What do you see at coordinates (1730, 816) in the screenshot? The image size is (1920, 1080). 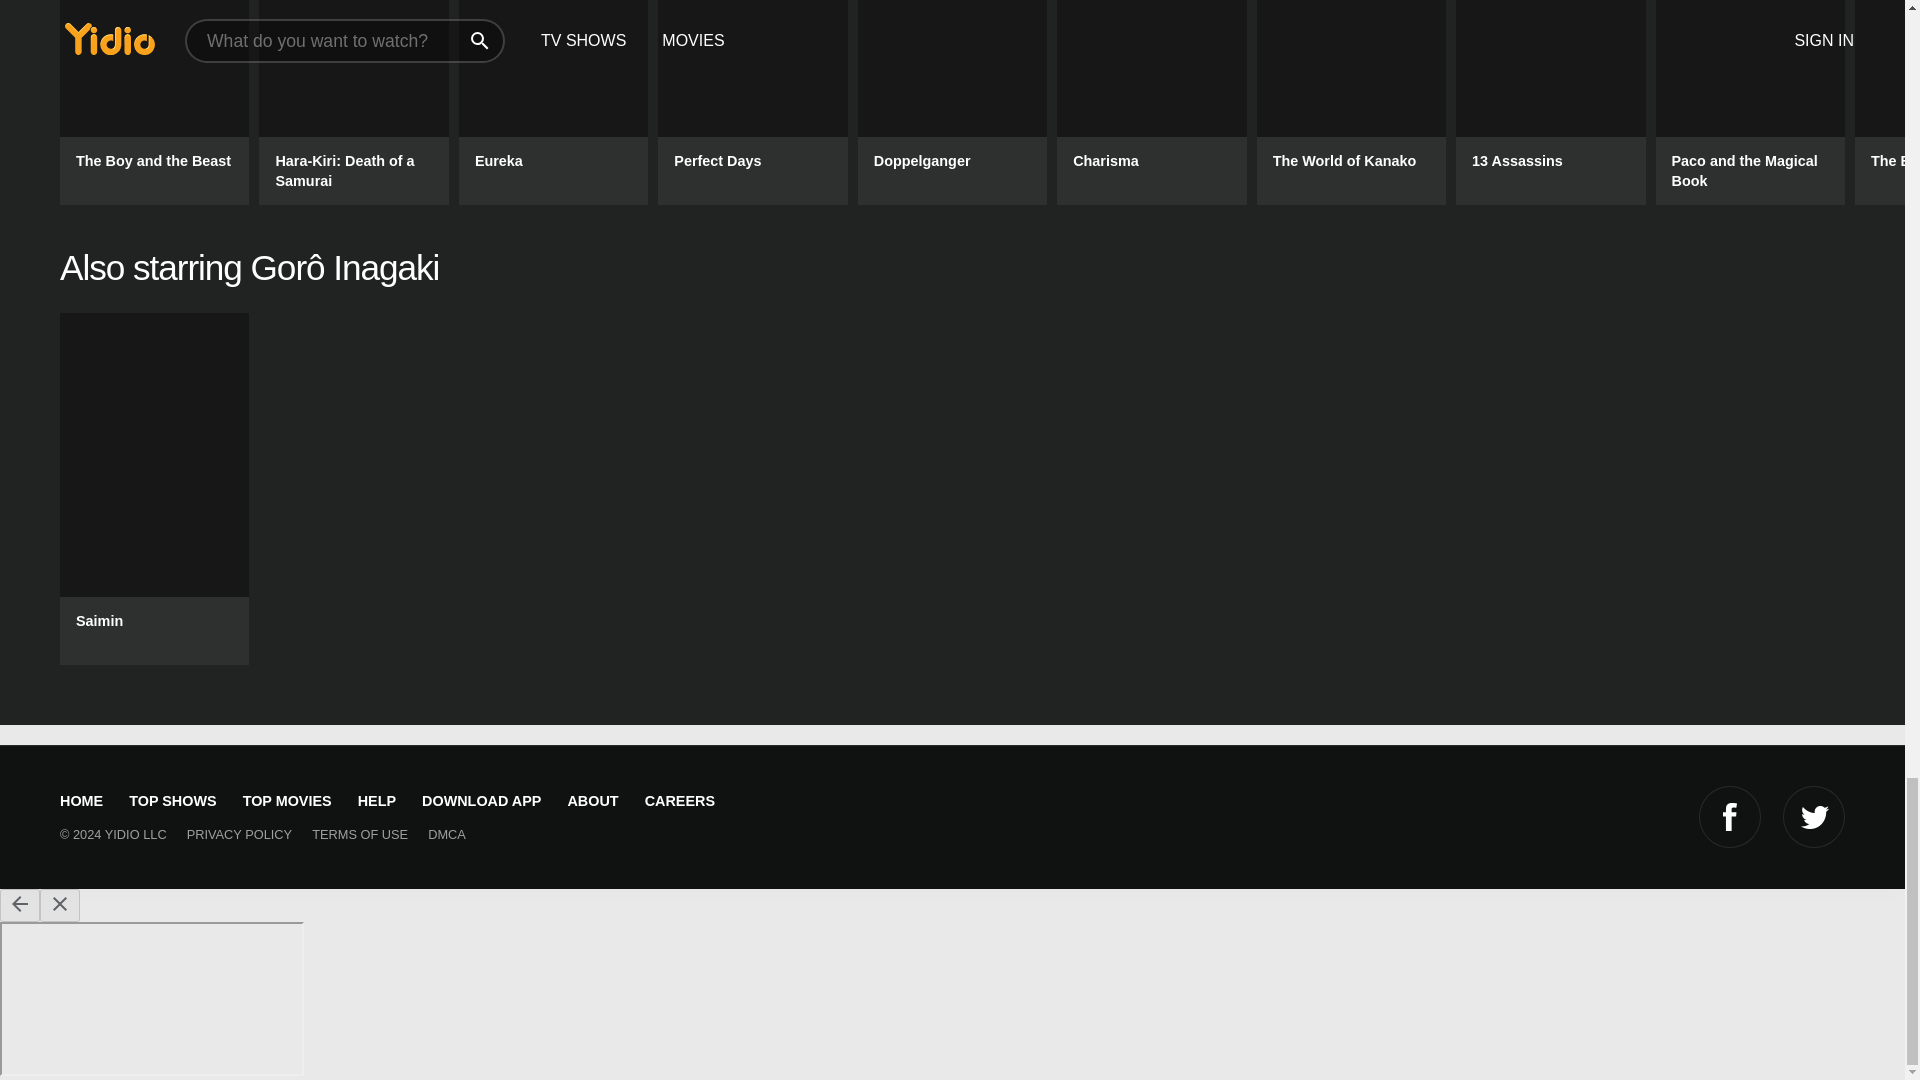 I see `Facebook` at bounding box center [1730, 816].